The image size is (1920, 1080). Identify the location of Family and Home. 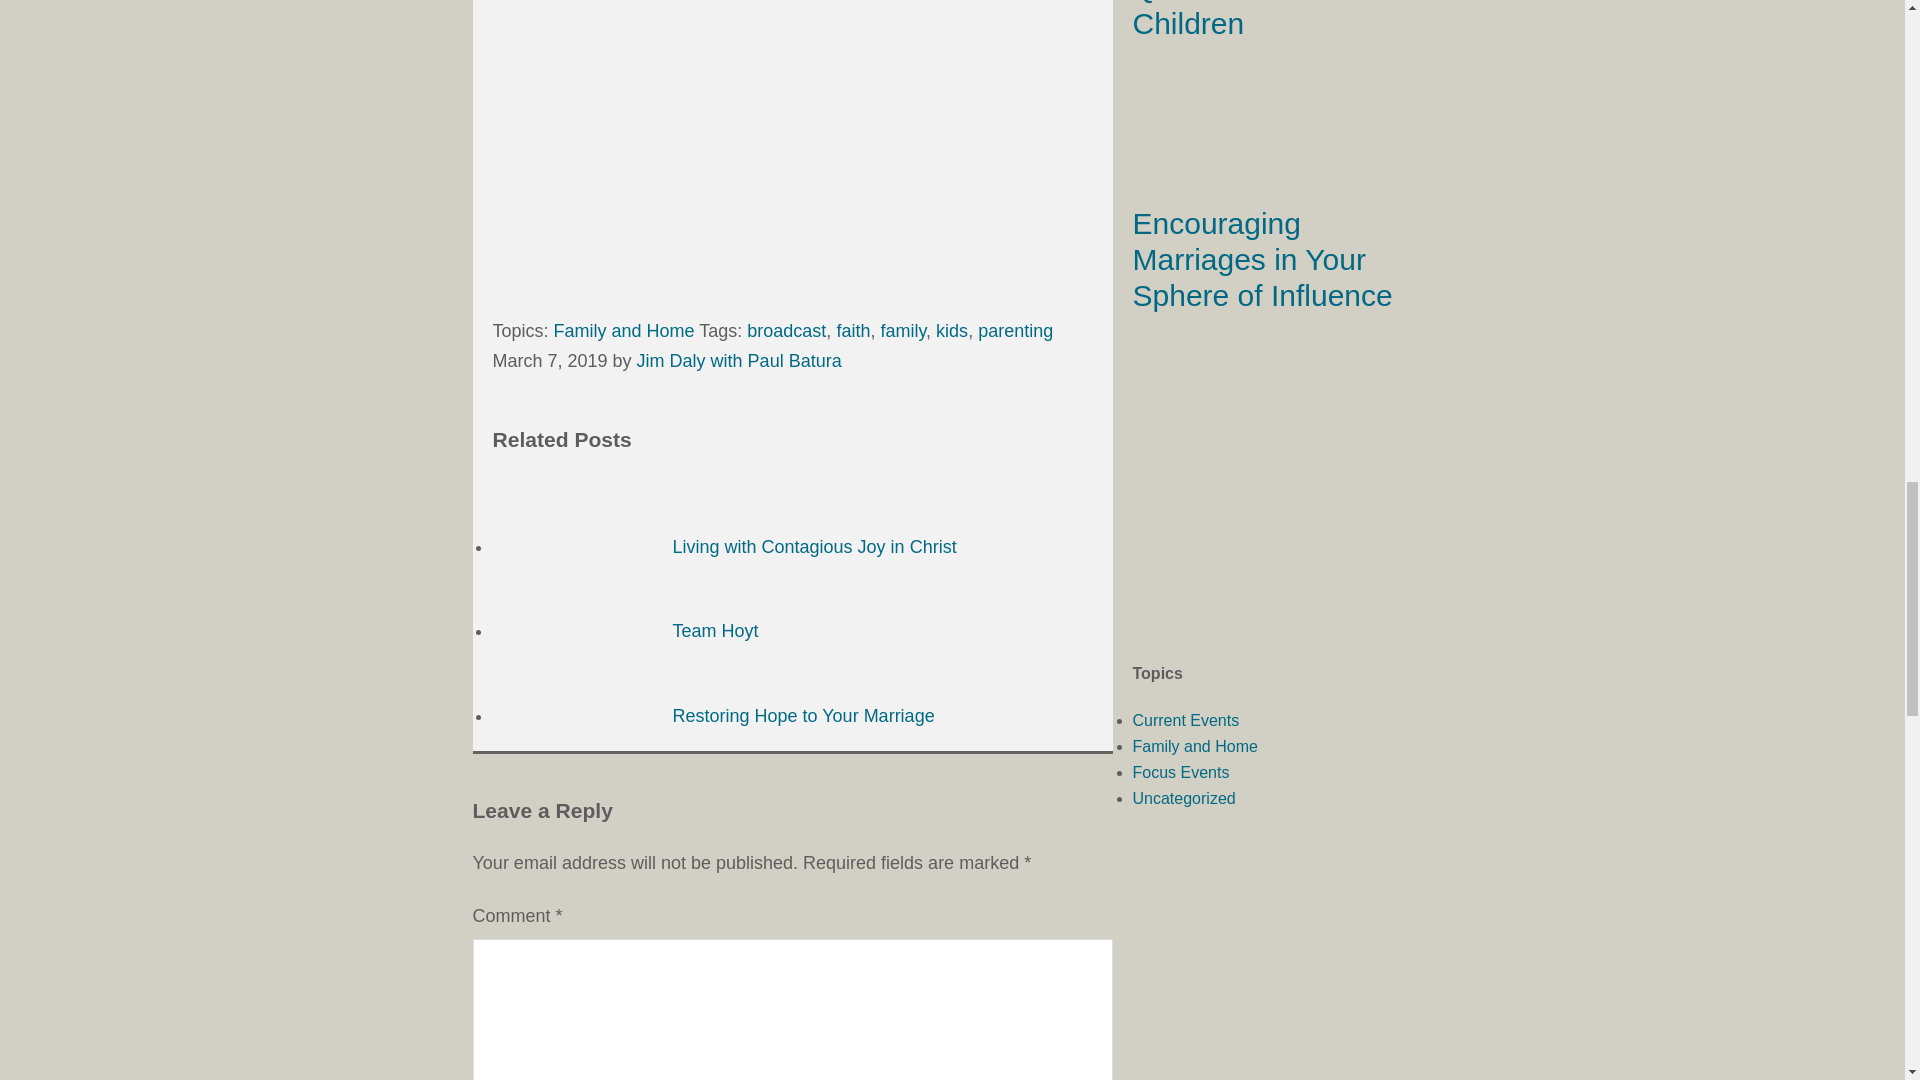
(624, 330).